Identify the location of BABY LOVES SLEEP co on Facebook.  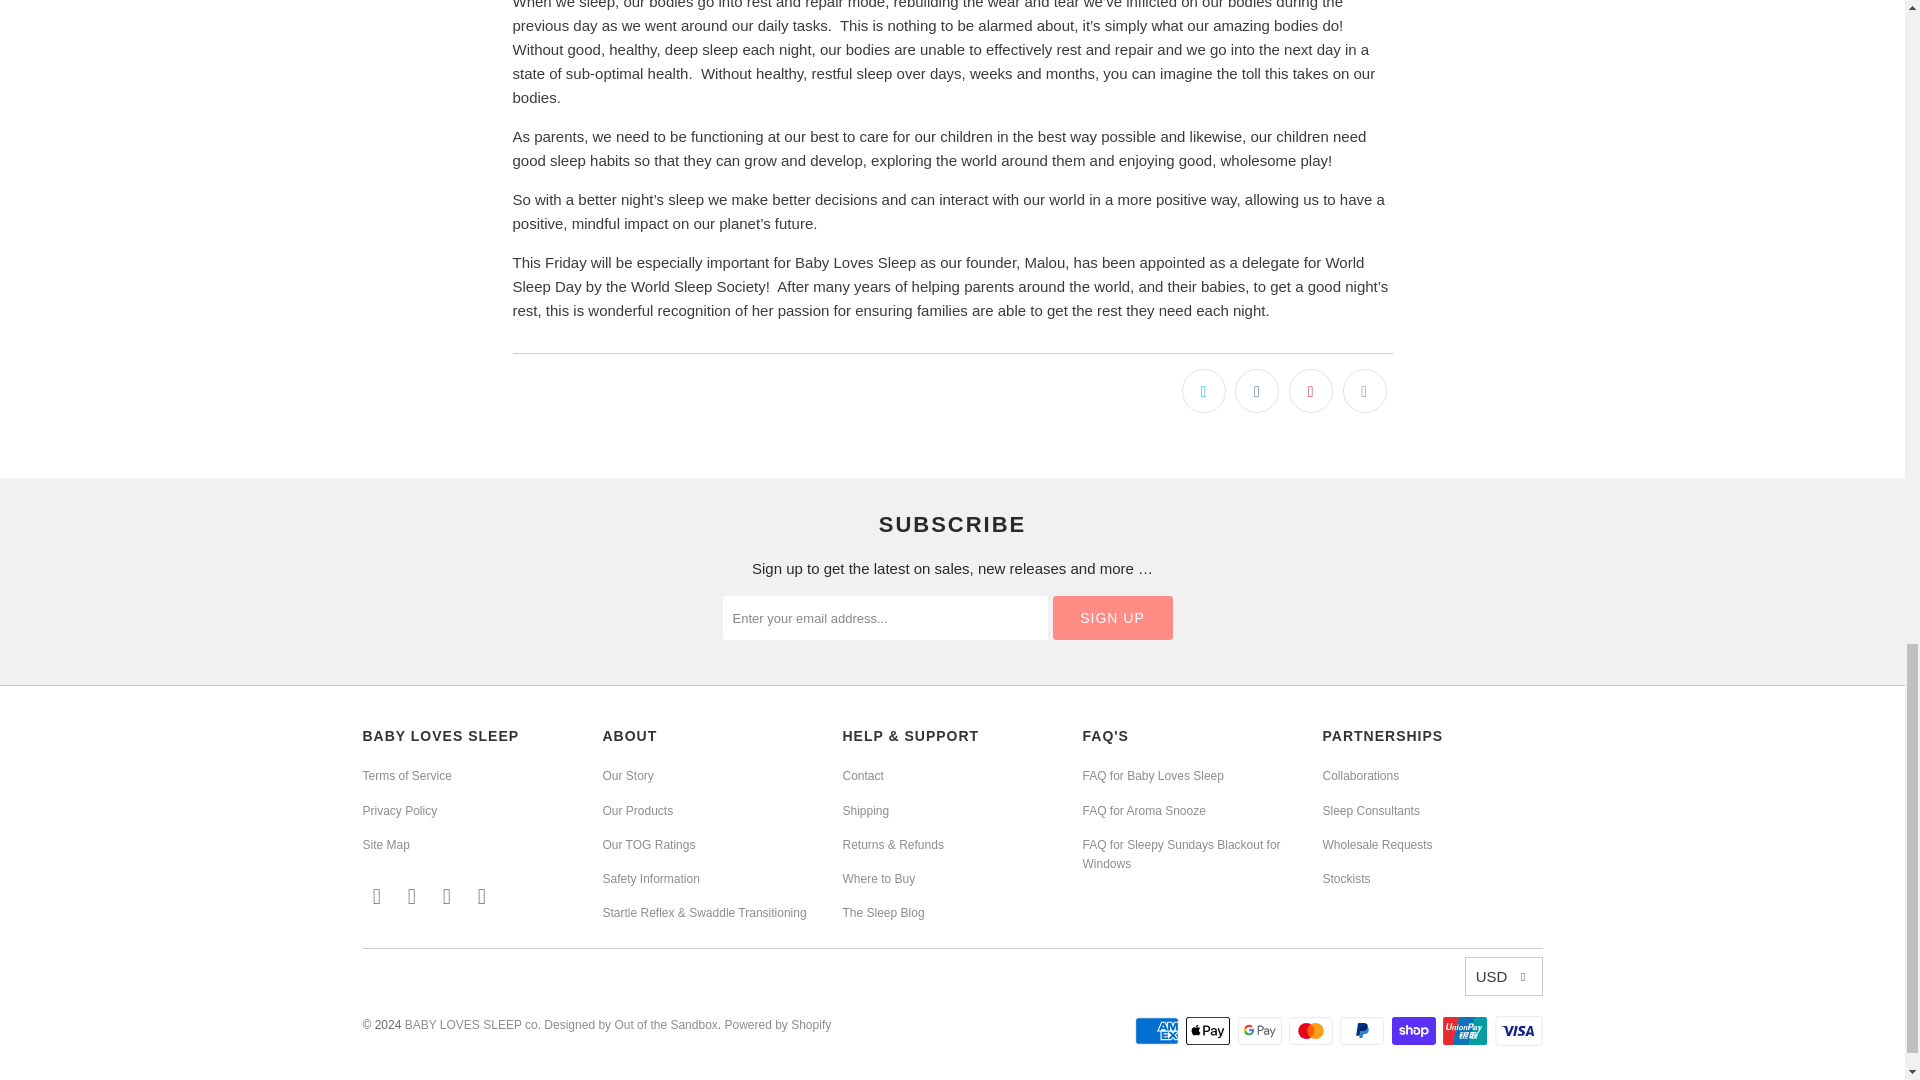
(412, 896).